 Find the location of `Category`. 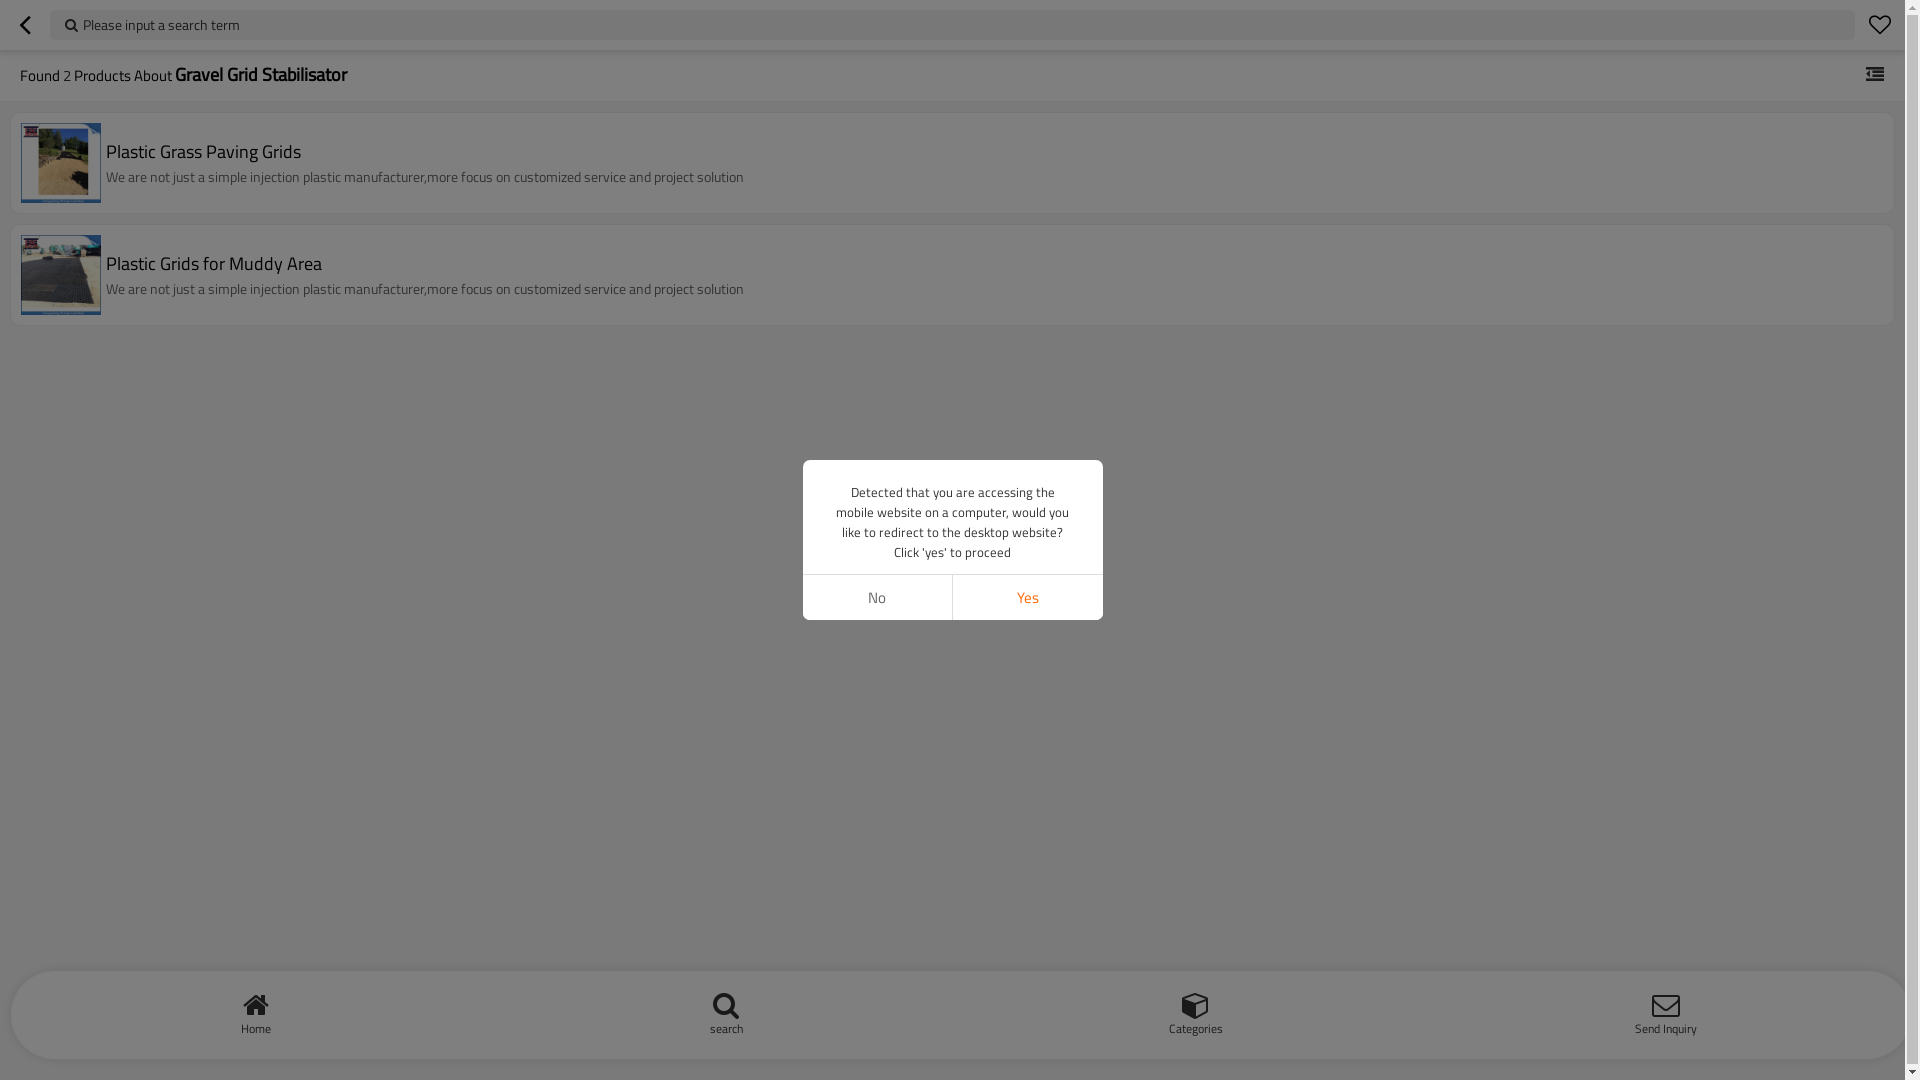

Category is located at coordinates (1875, 75).